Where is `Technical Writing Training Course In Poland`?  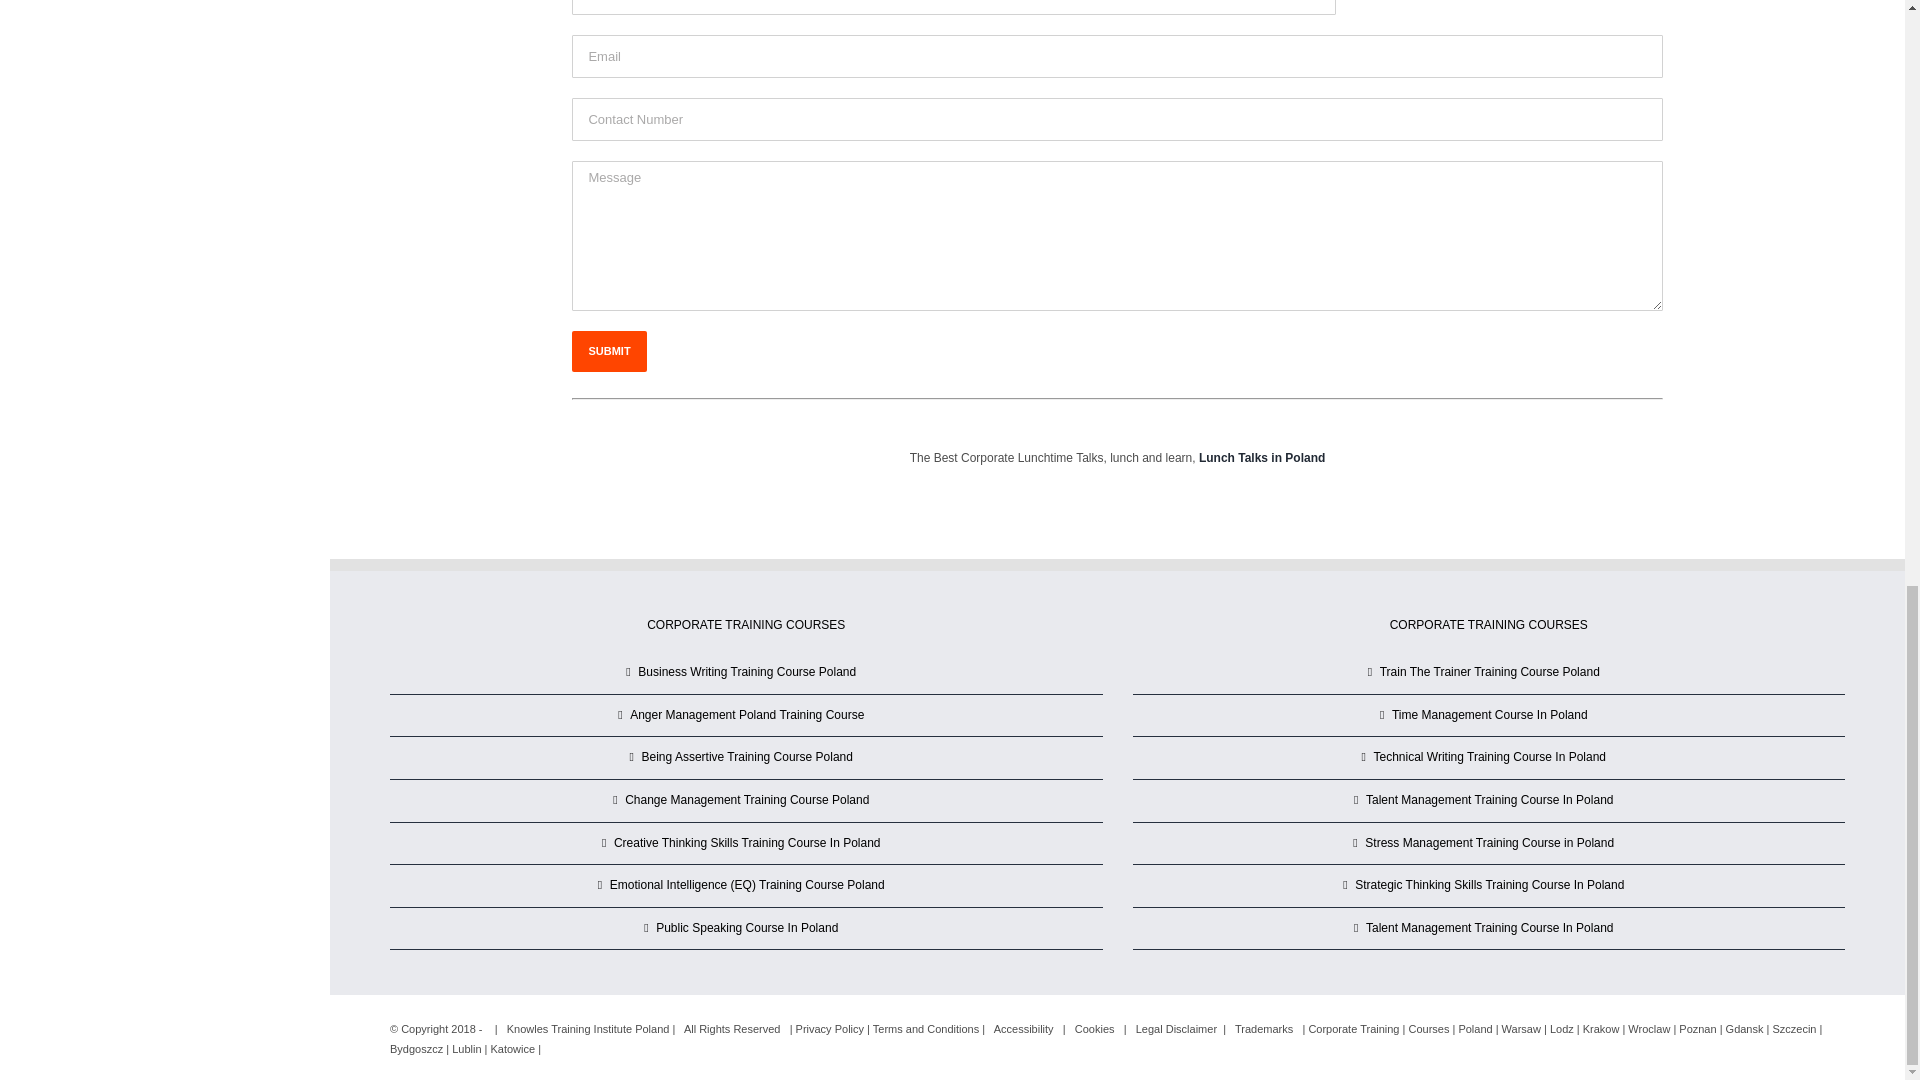 Technical Writing Training Course In Poland is located at coordinates (1490, 758).